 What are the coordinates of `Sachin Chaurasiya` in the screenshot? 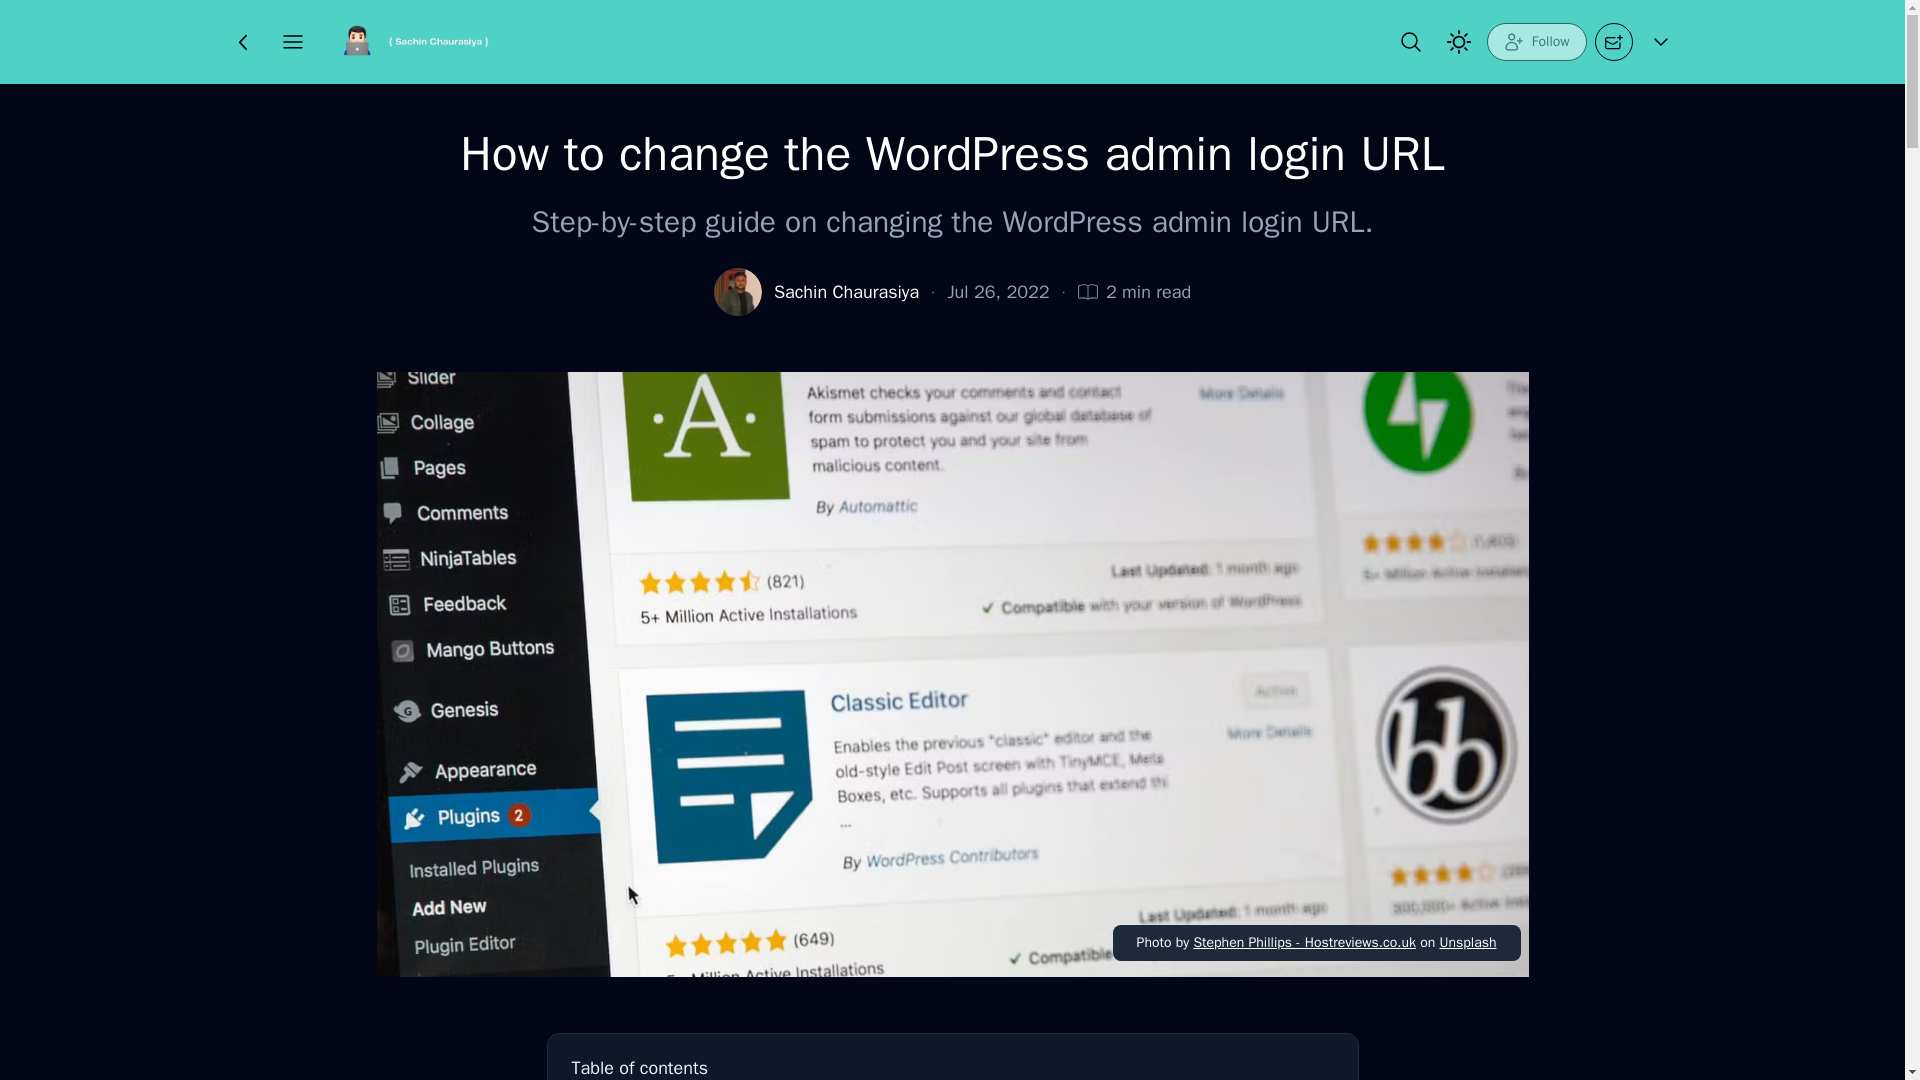 It's located at (846, 291).